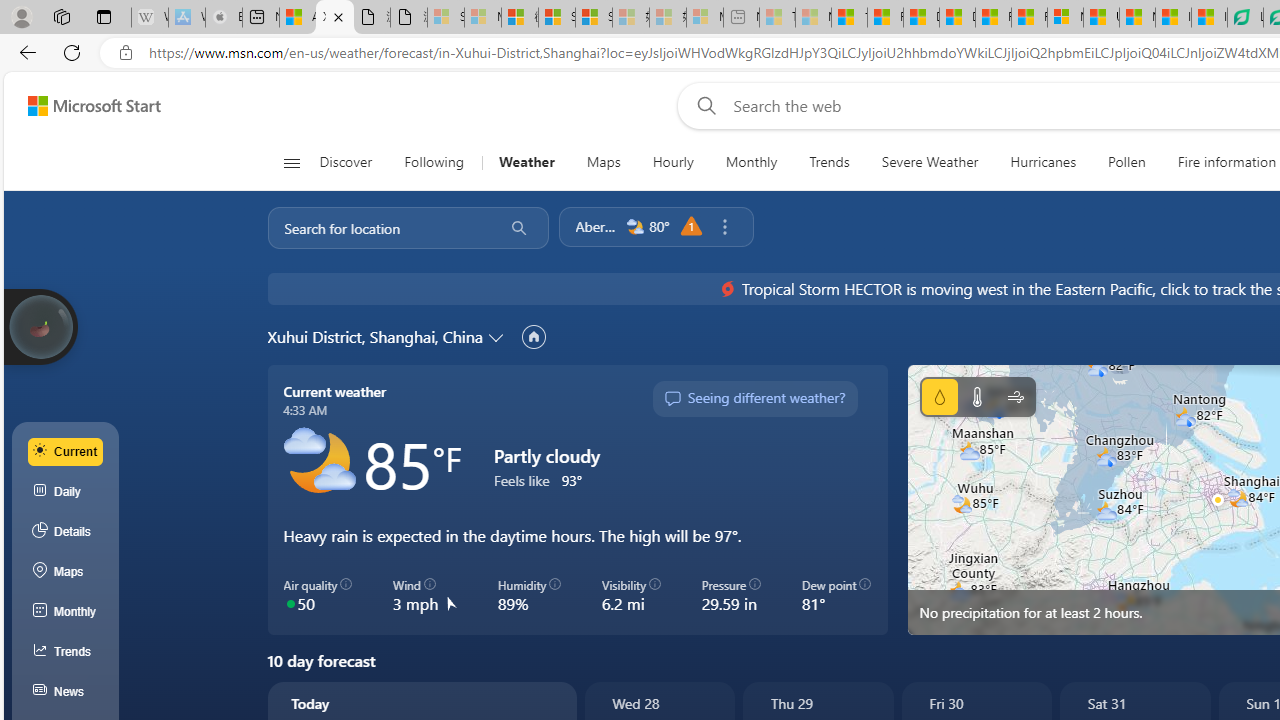 This screenshot has height=720, width=1280. Describe the element at coordinates (1227, 162) in the screenshot. I see `Fire information` at that location.